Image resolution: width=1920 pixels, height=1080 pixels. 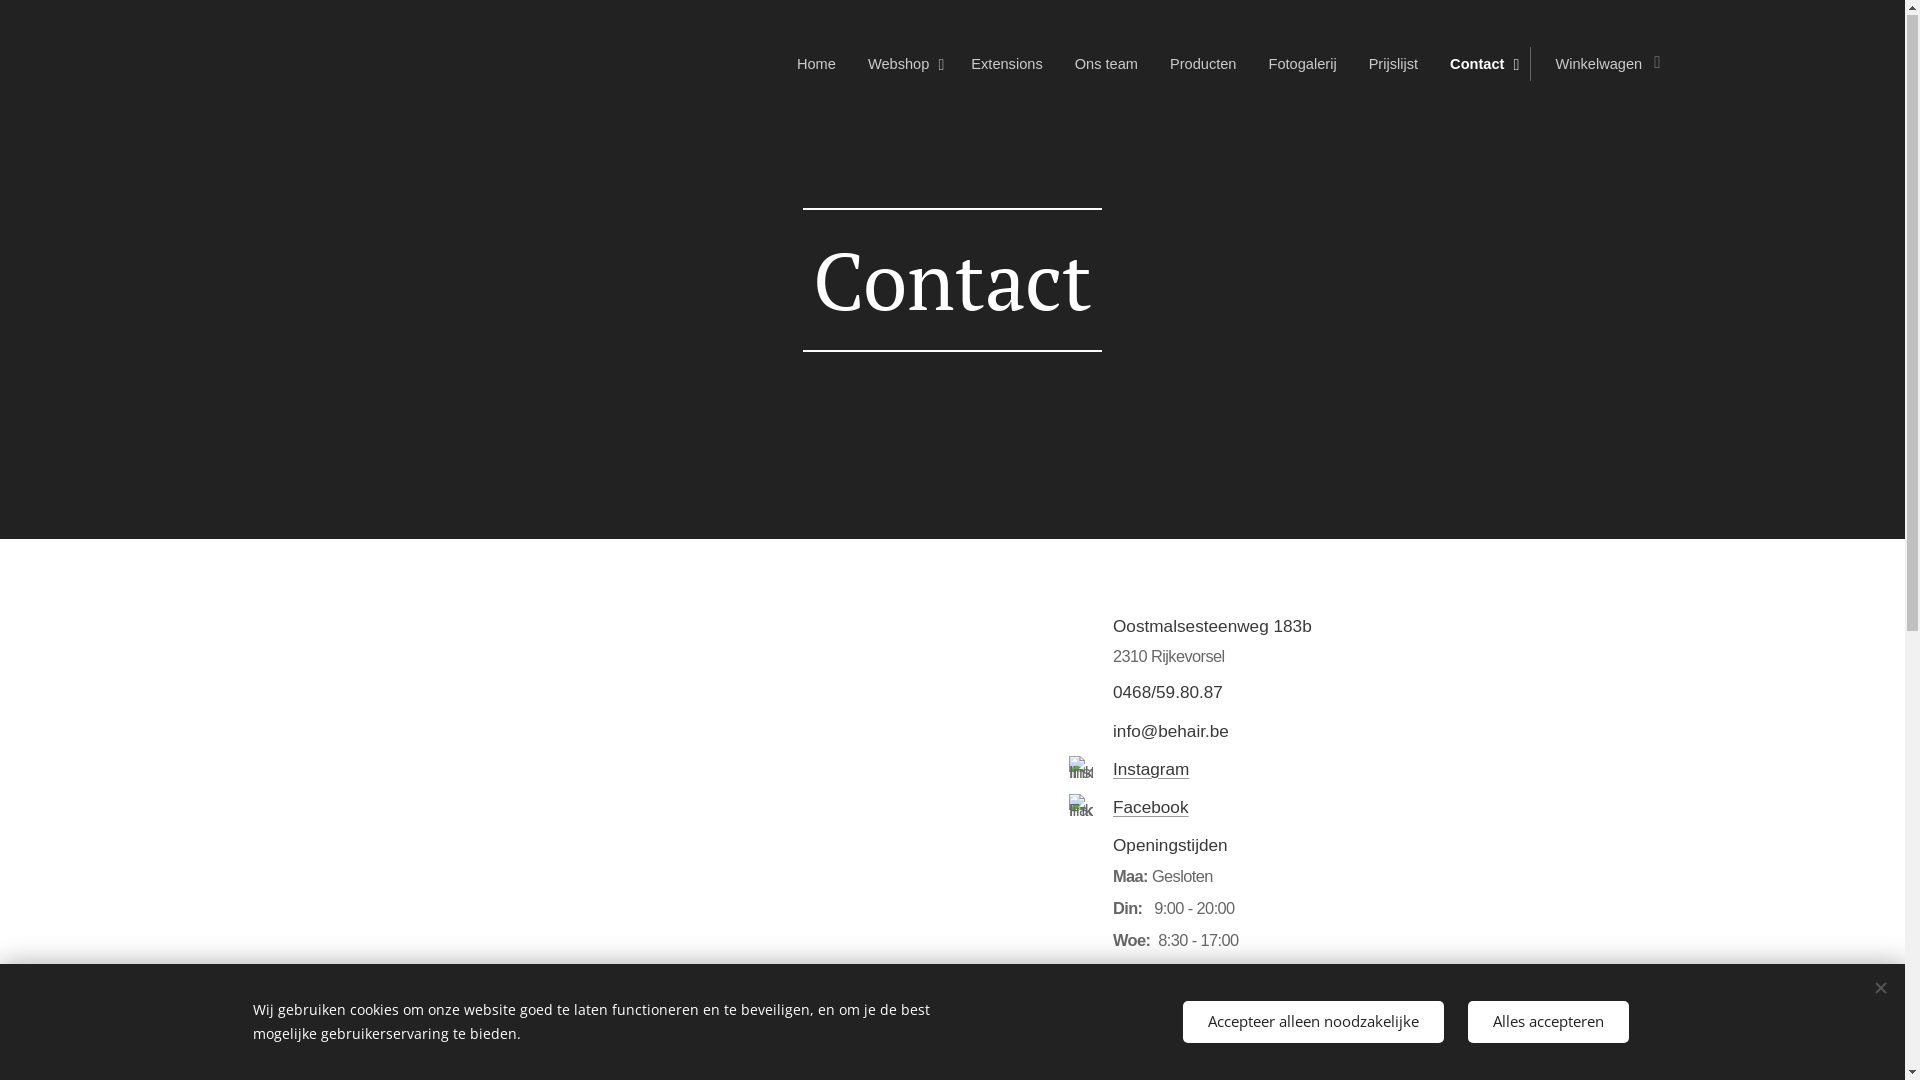 I want to click on Instagram link, so click(x=1080, y=769).